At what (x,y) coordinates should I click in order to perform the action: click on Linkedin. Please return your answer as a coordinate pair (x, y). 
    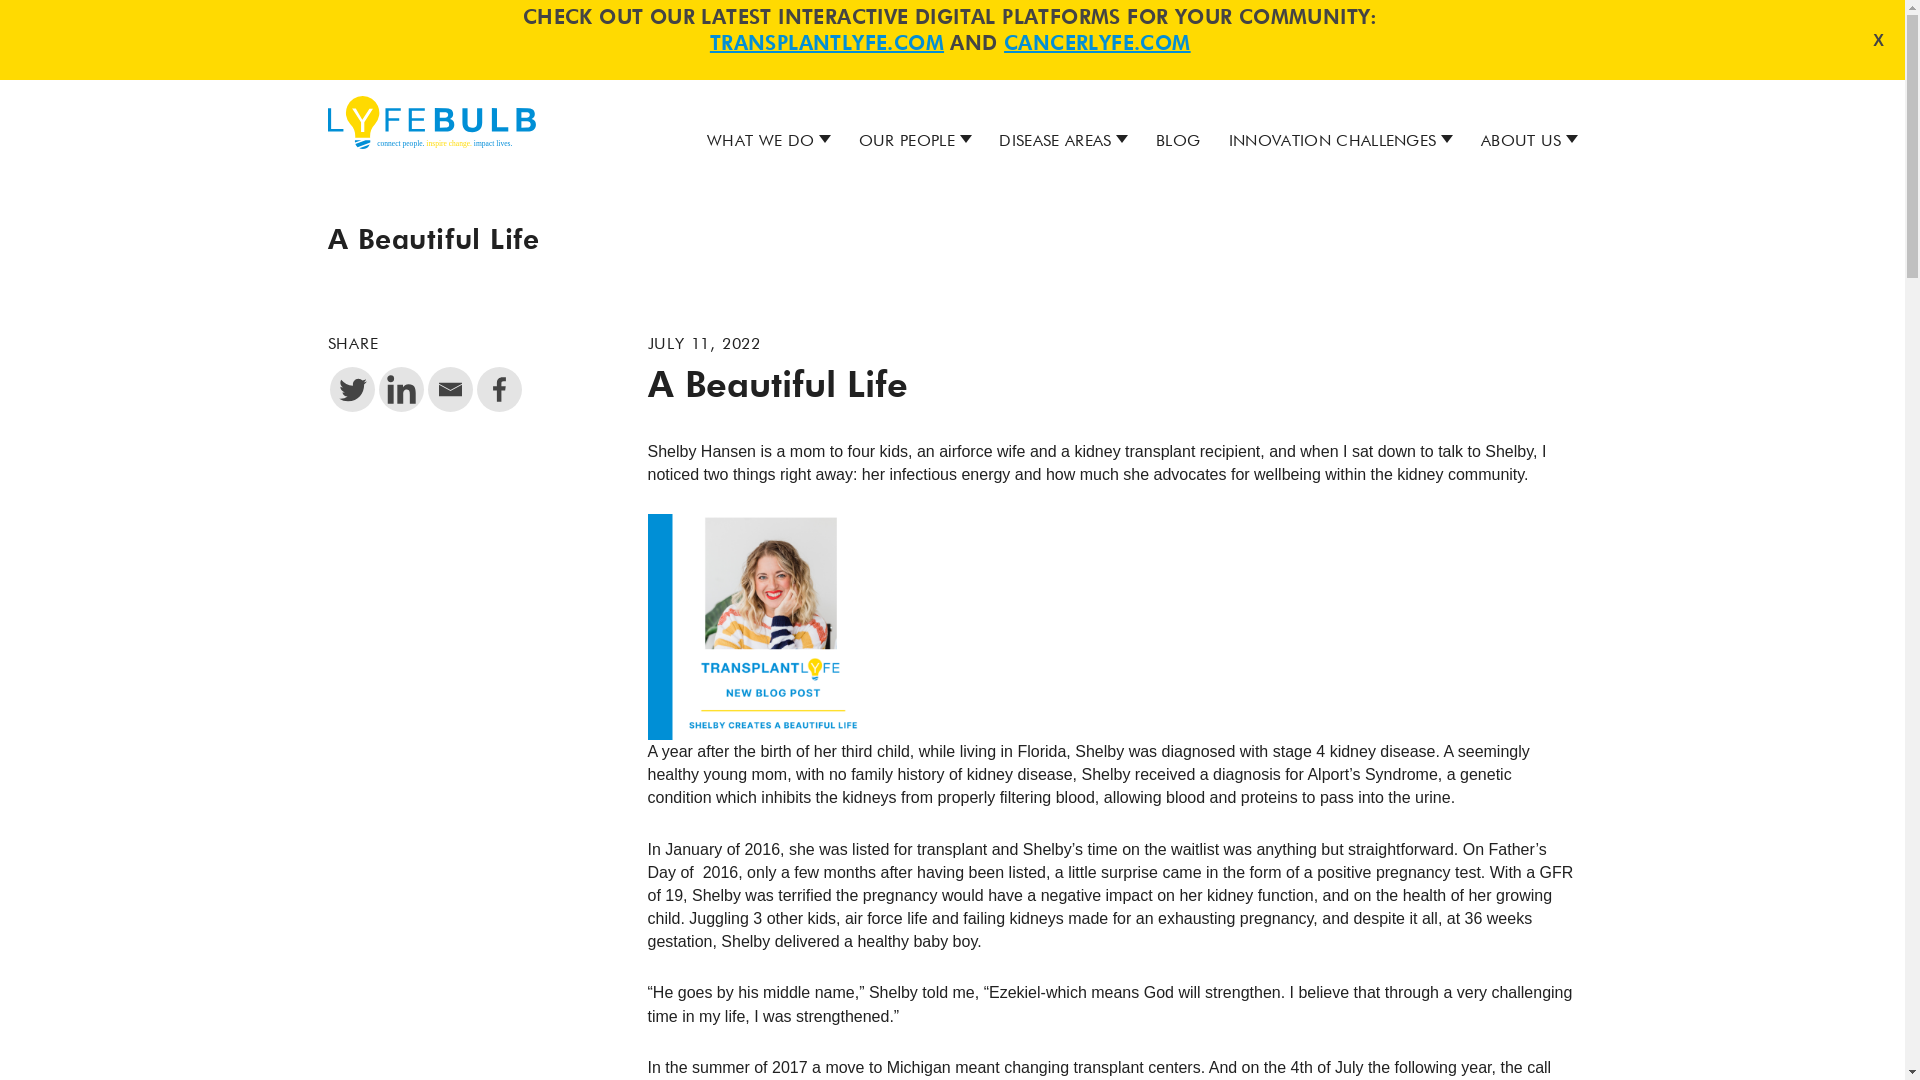
    Looking at the image, I should click on (400, 389).